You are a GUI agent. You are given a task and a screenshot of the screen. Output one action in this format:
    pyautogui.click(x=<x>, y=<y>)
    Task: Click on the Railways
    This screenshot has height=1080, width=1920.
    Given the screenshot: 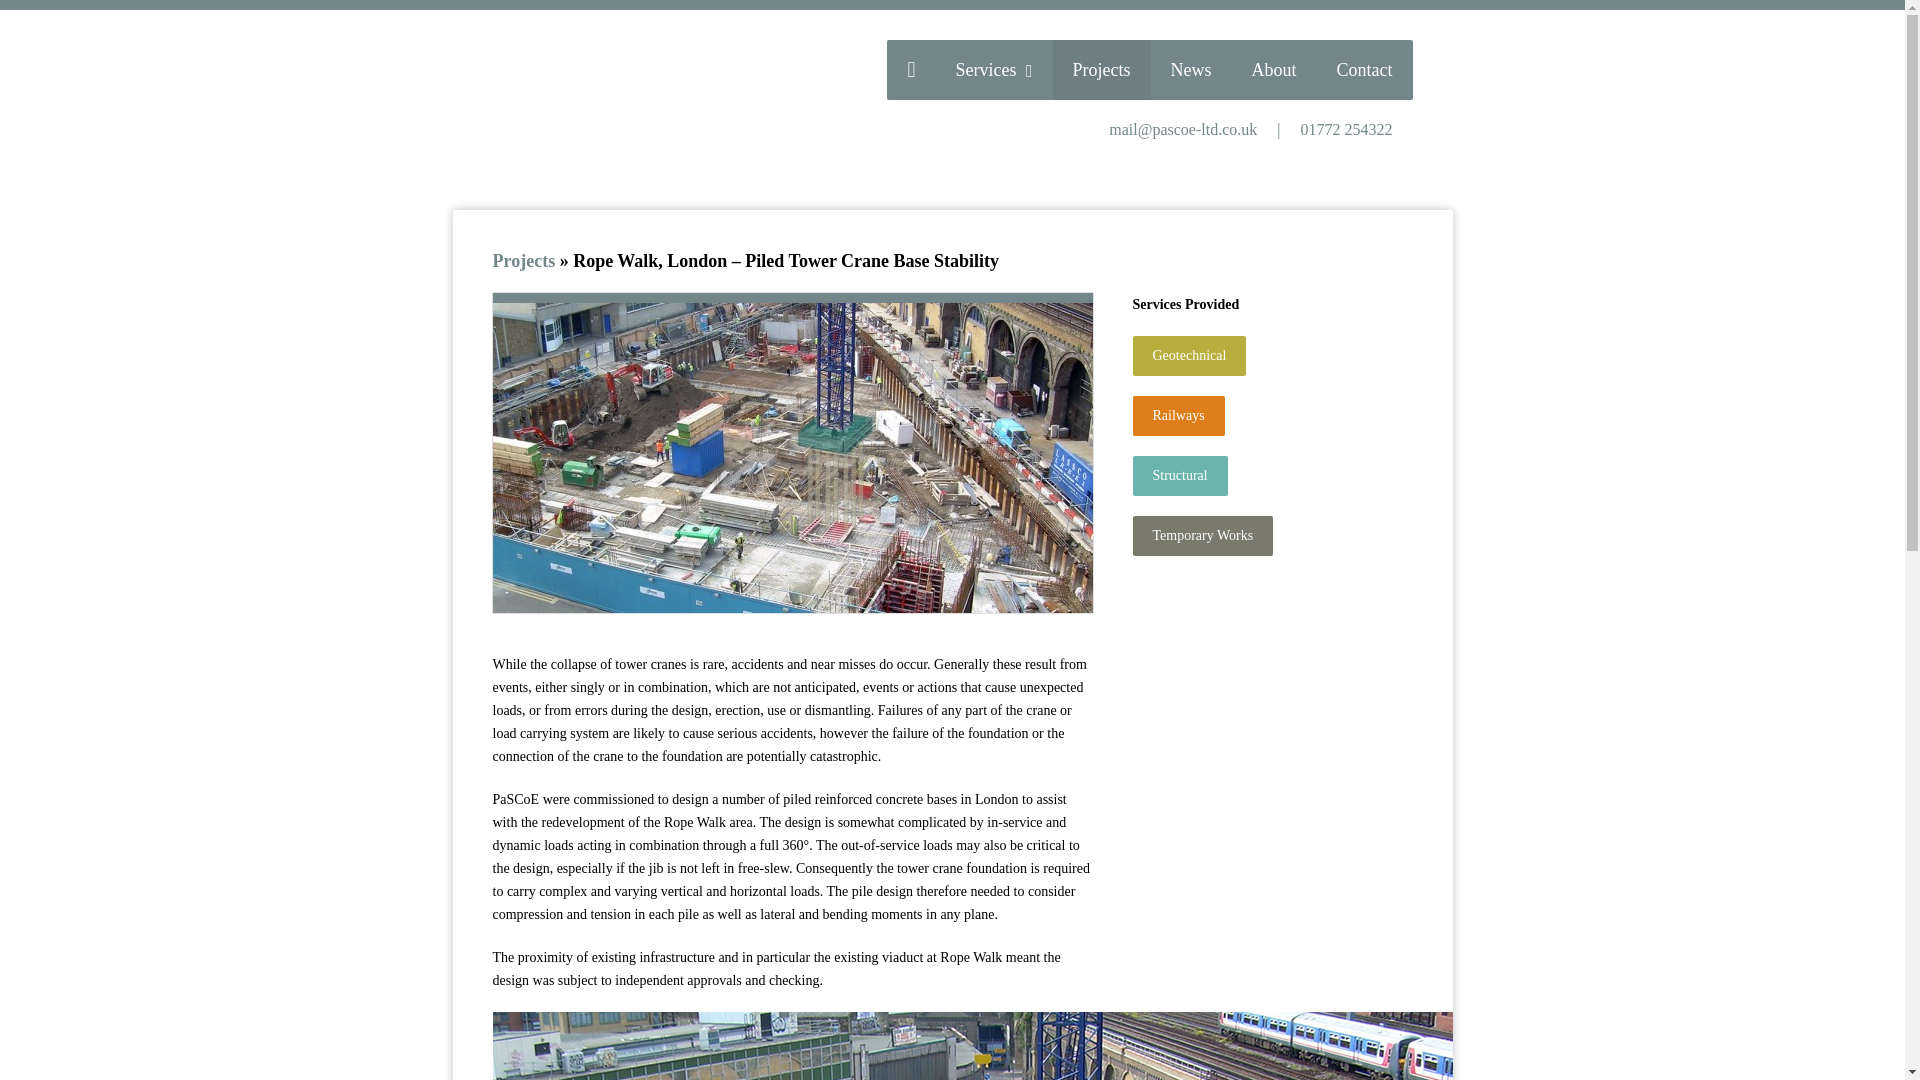 What is the action you would take?
    pyautogui.click(x=1178, y=416)
    